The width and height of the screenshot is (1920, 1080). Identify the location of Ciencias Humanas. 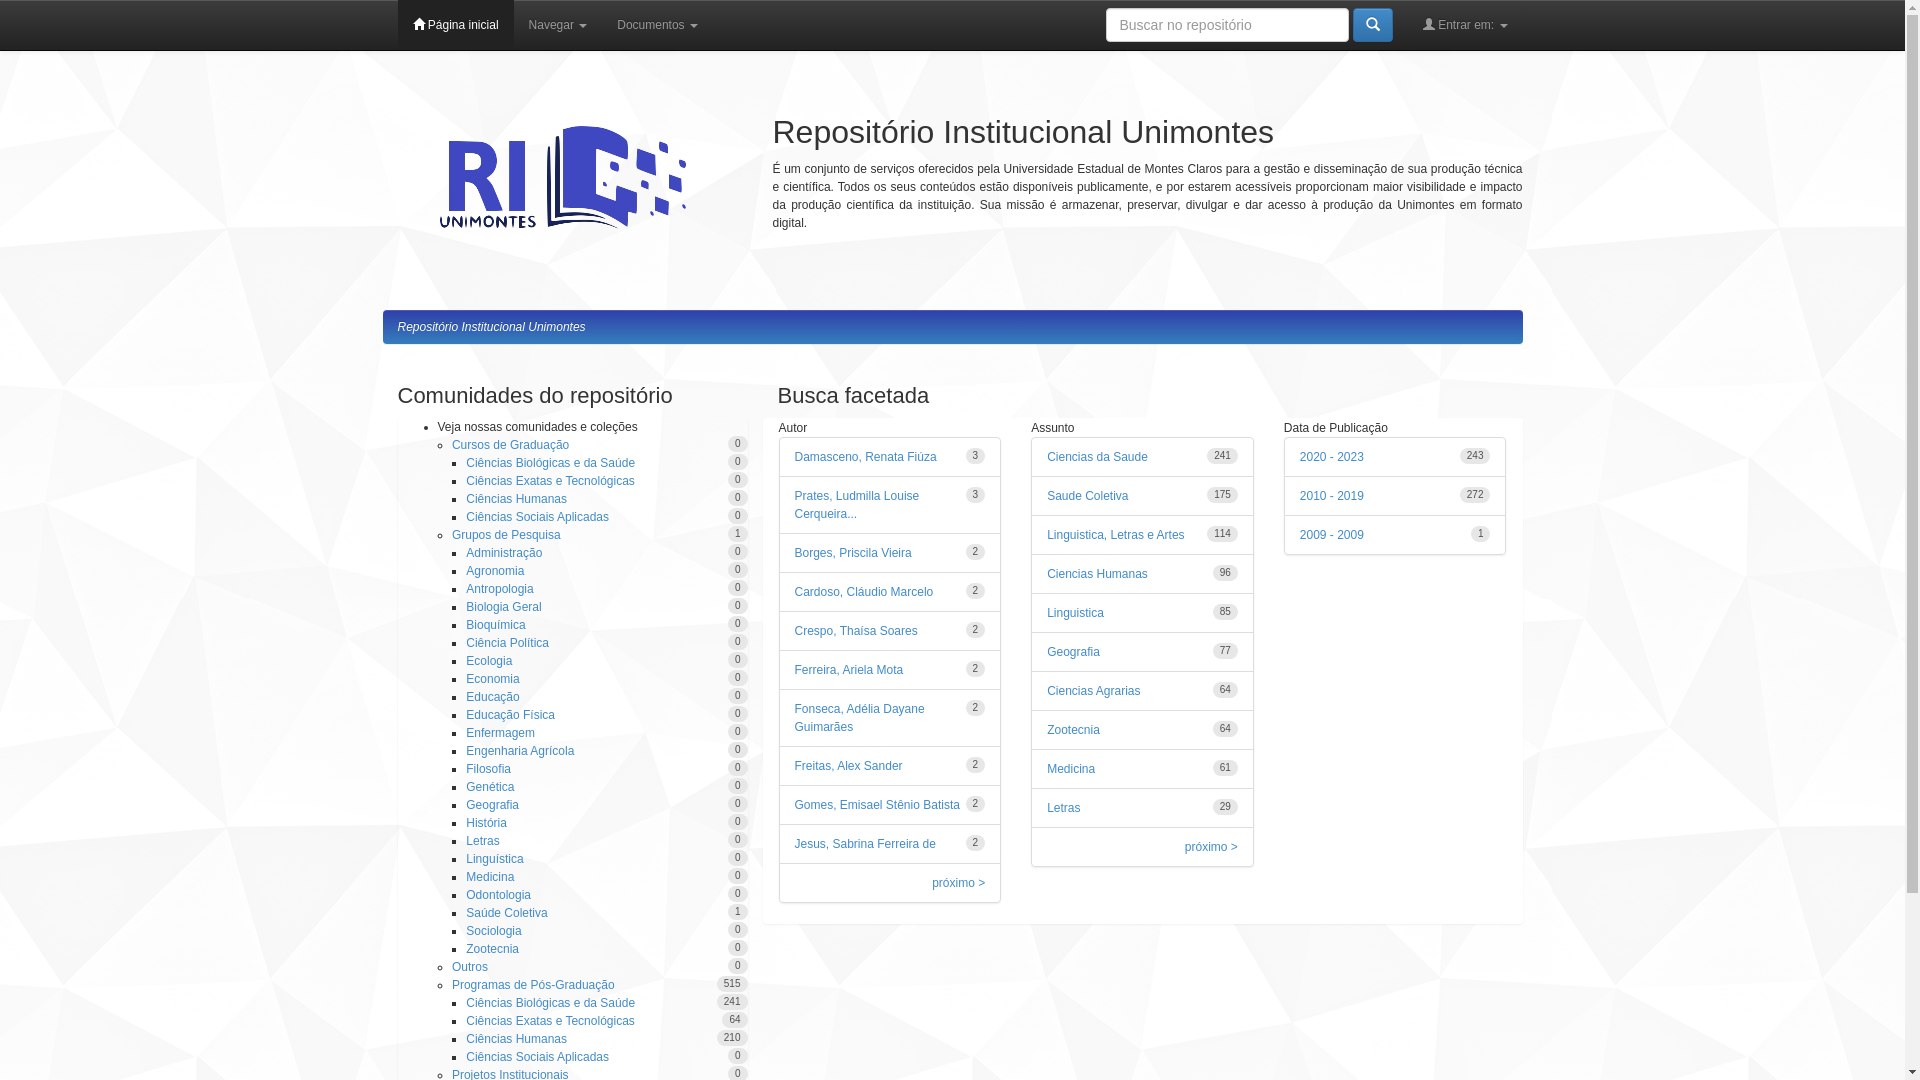
(1098, 574).